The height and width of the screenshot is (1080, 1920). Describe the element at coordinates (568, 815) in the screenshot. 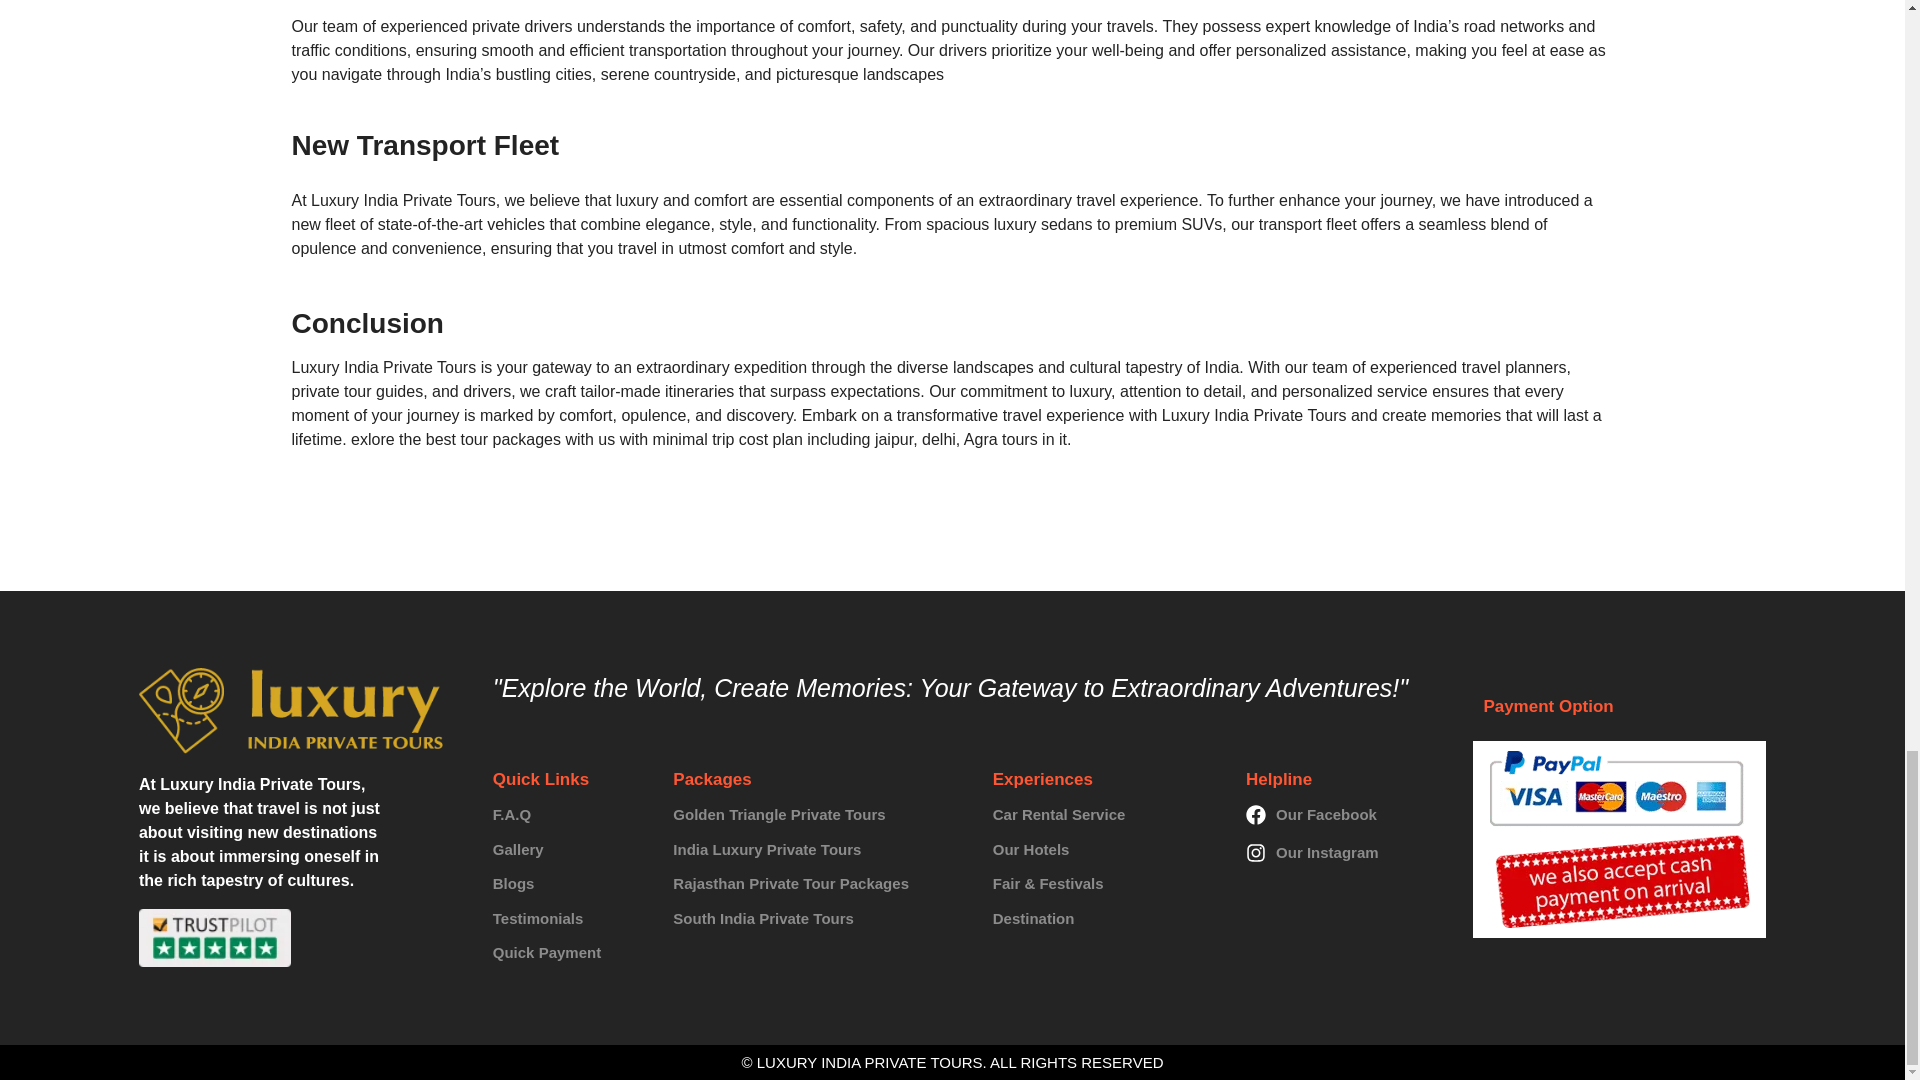

I see `F.A.Q` at that location.